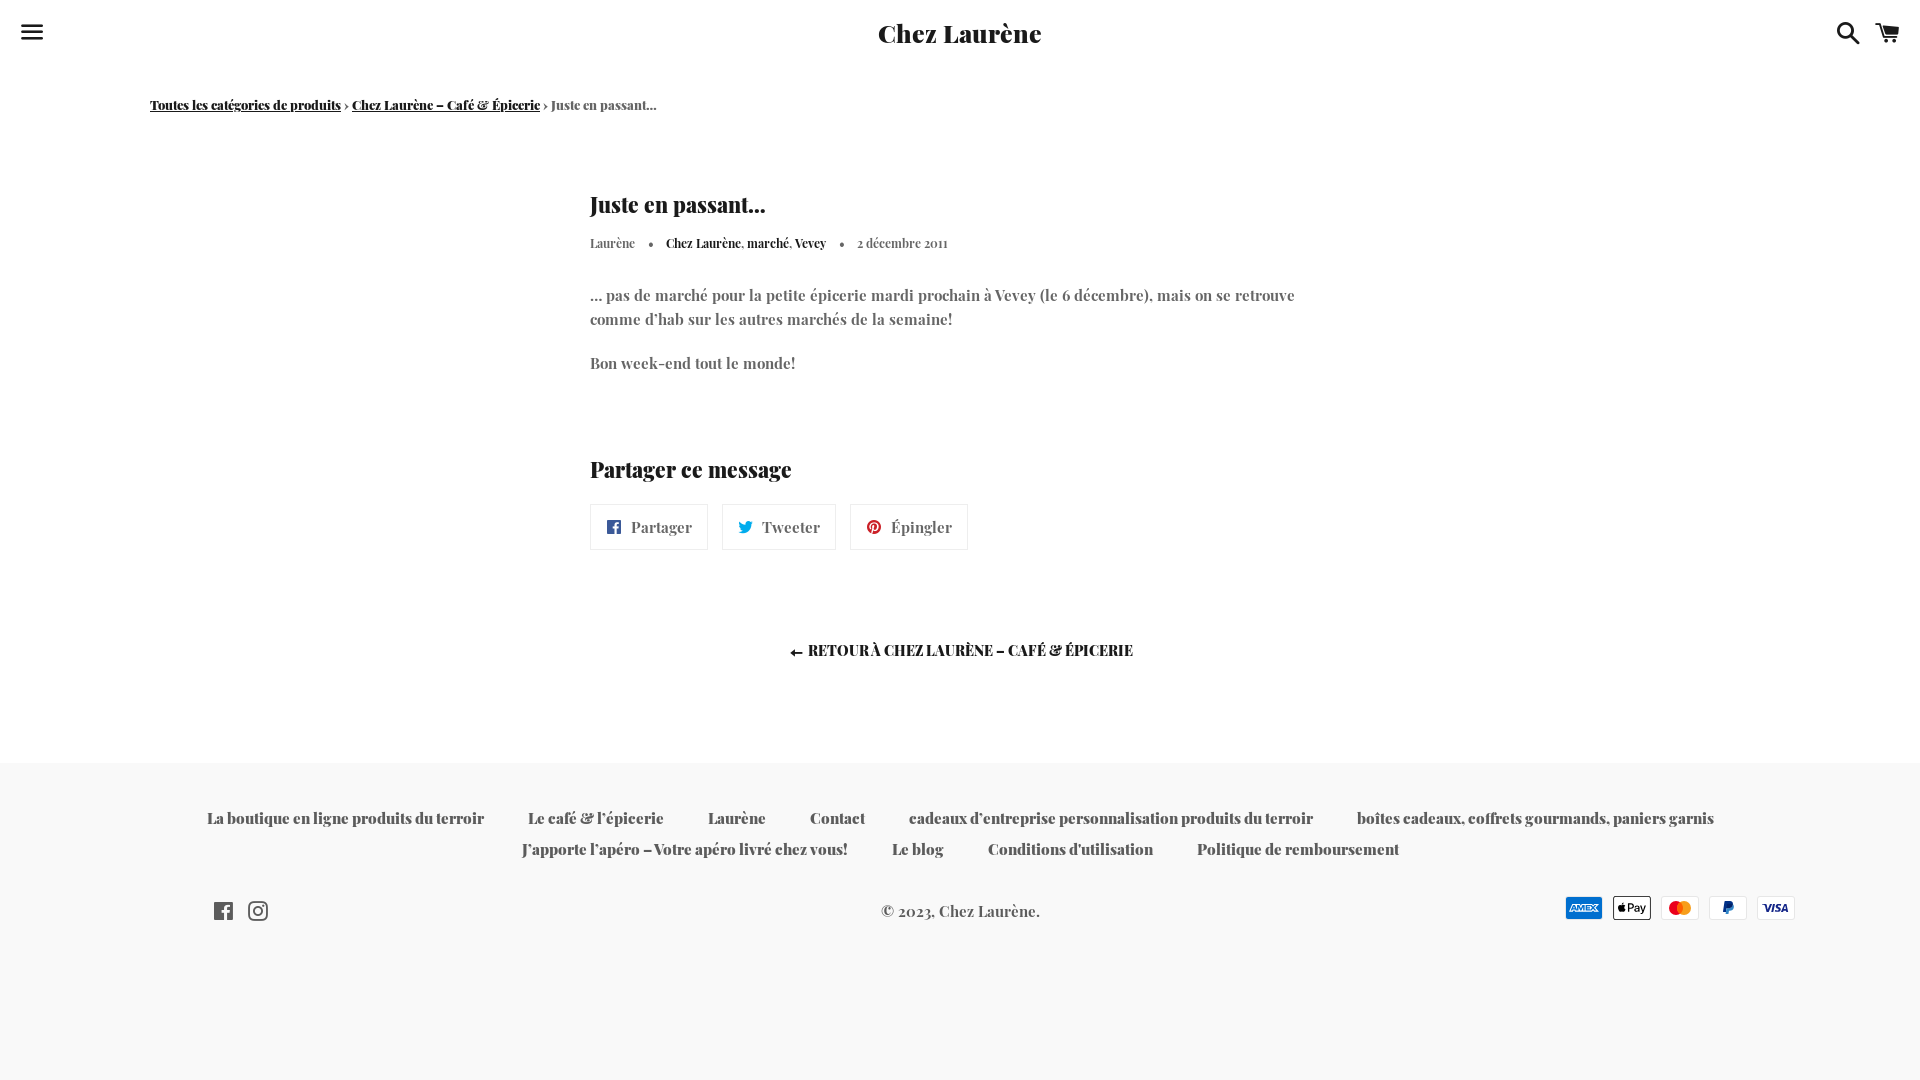 Image resolution: width=1920 pixels, height=1080 pixels. What do you see at coordinates (1297, 850) in the screenshot?
I see `Politique de remboursement` at bounding box center [1297, 850].